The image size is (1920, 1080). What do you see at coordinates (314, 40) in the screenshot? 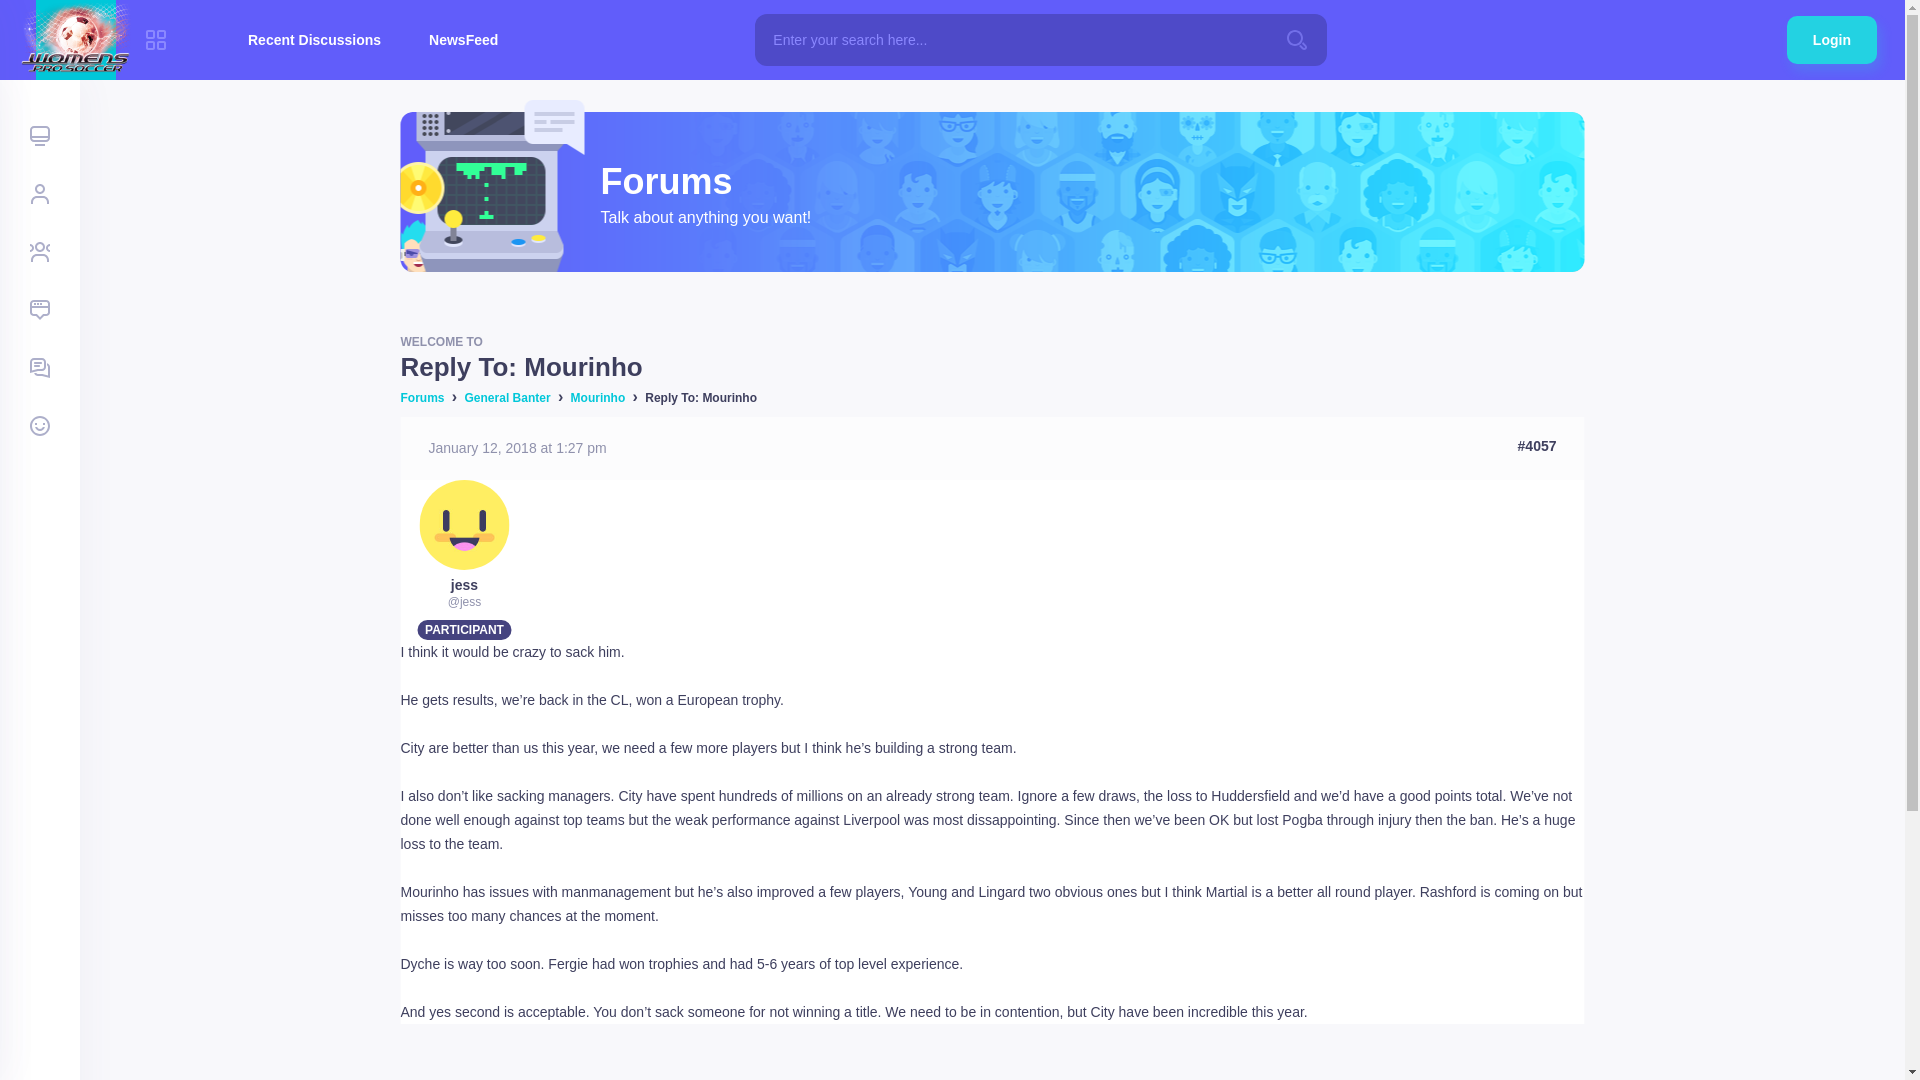
I see `Recent Discussions` at bounding box center [314, 40].